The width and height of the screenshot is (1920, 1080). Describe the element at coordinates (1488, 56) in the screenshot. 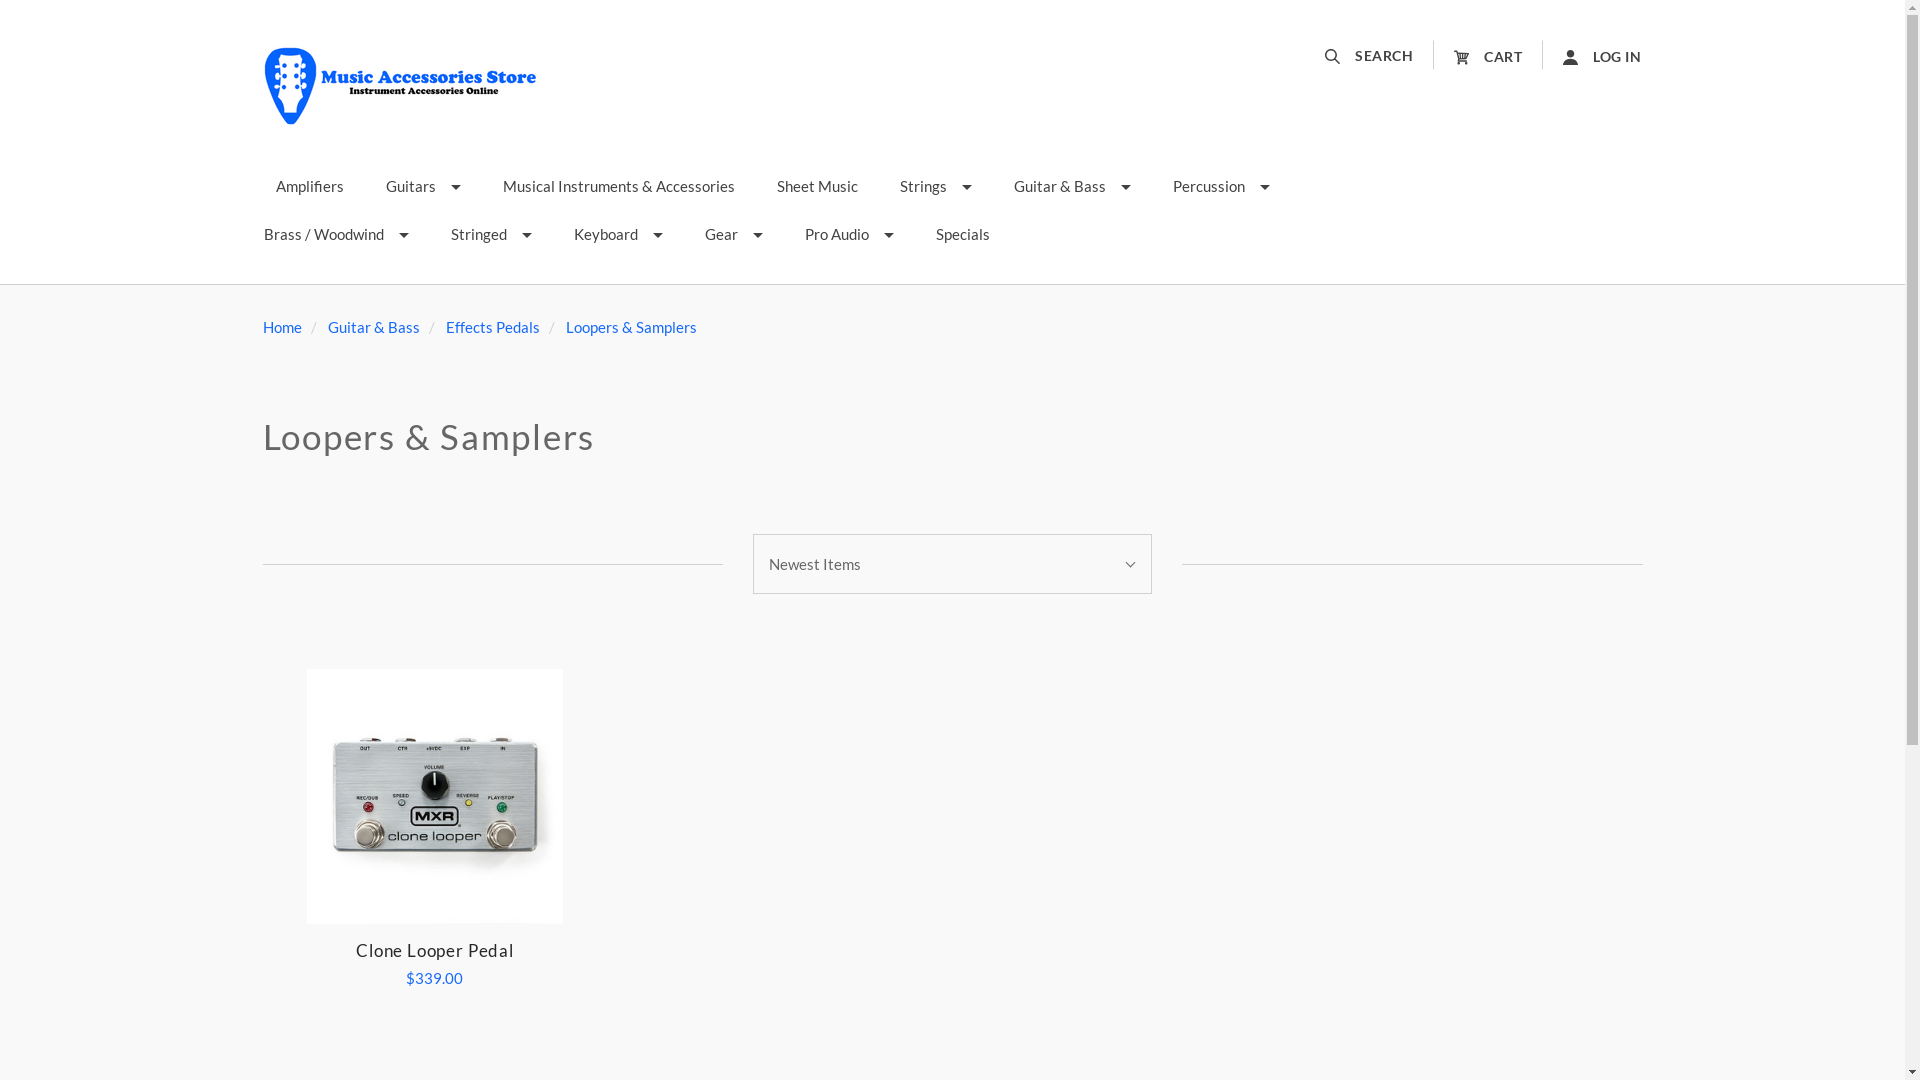

I see `CART` at that location.